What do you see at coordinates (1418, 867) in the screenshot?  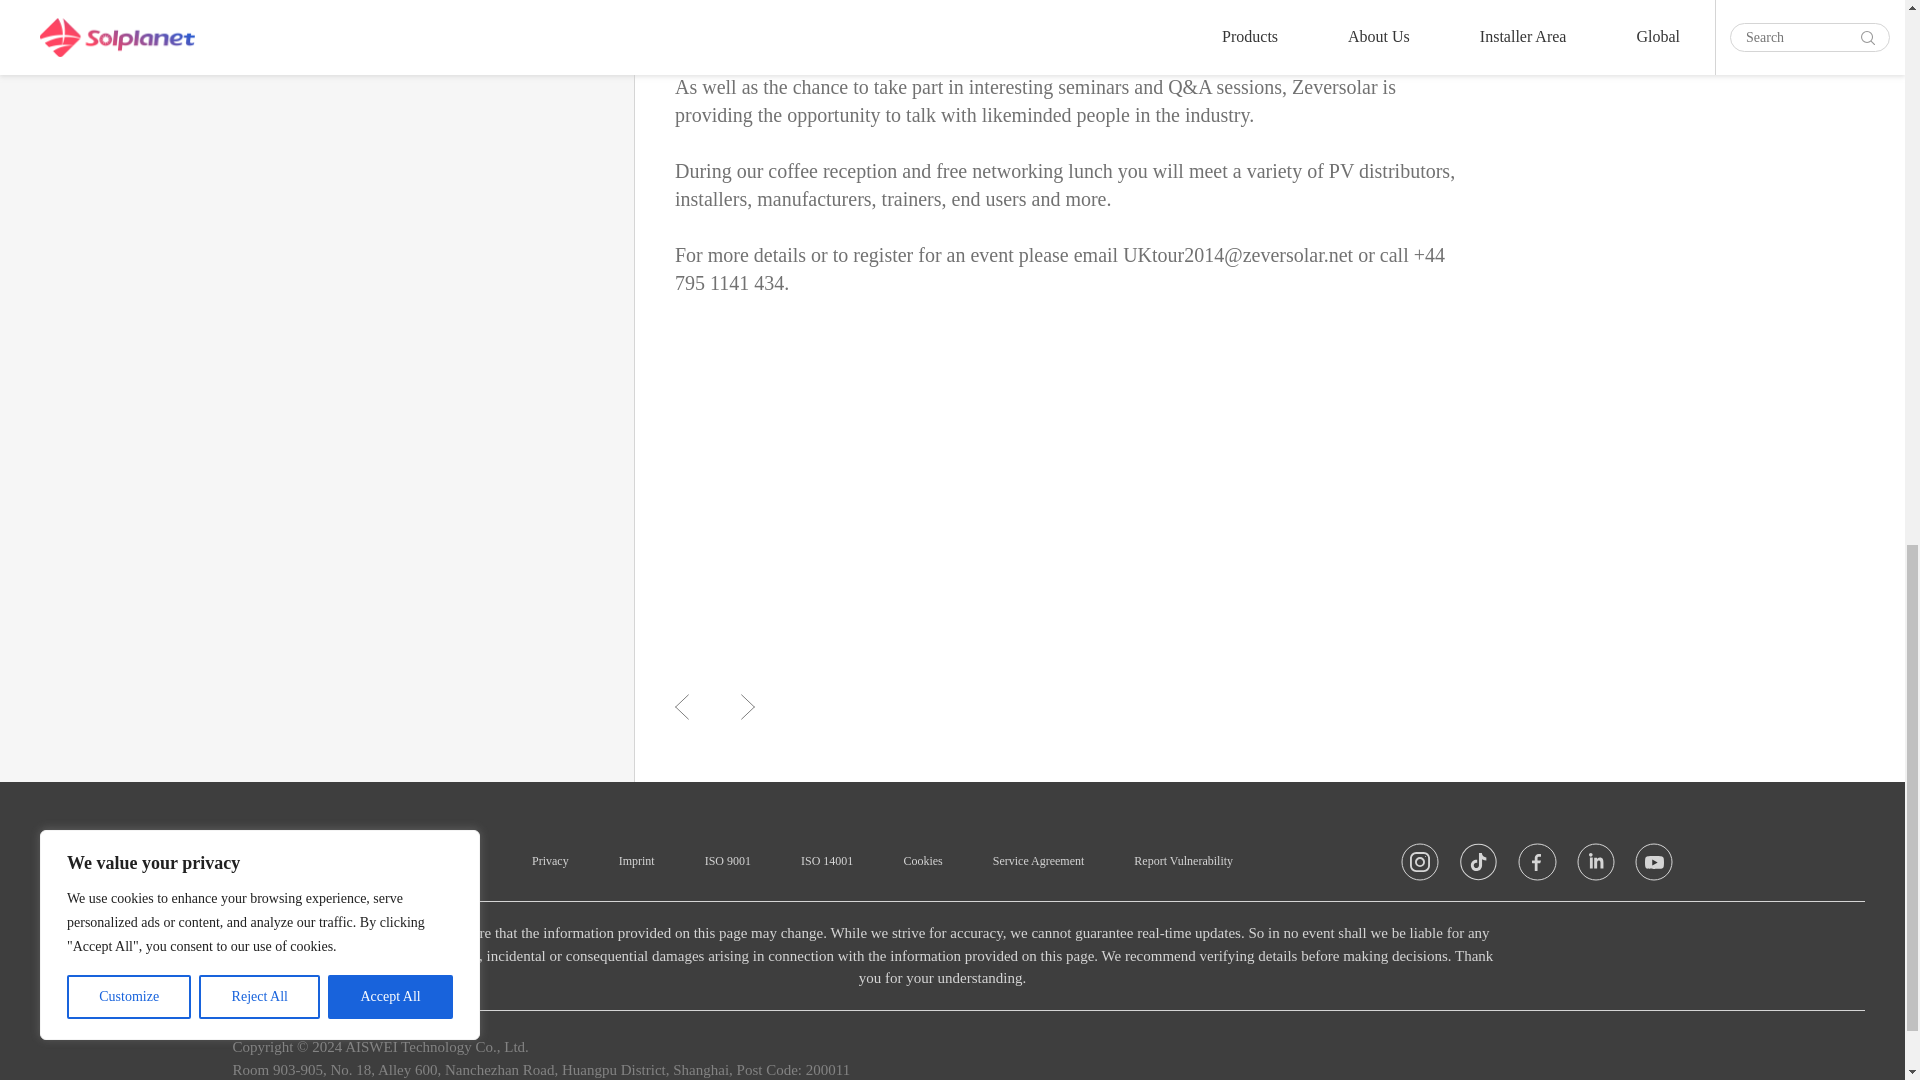 I see `instagram` at bounding box center [1418, 867].